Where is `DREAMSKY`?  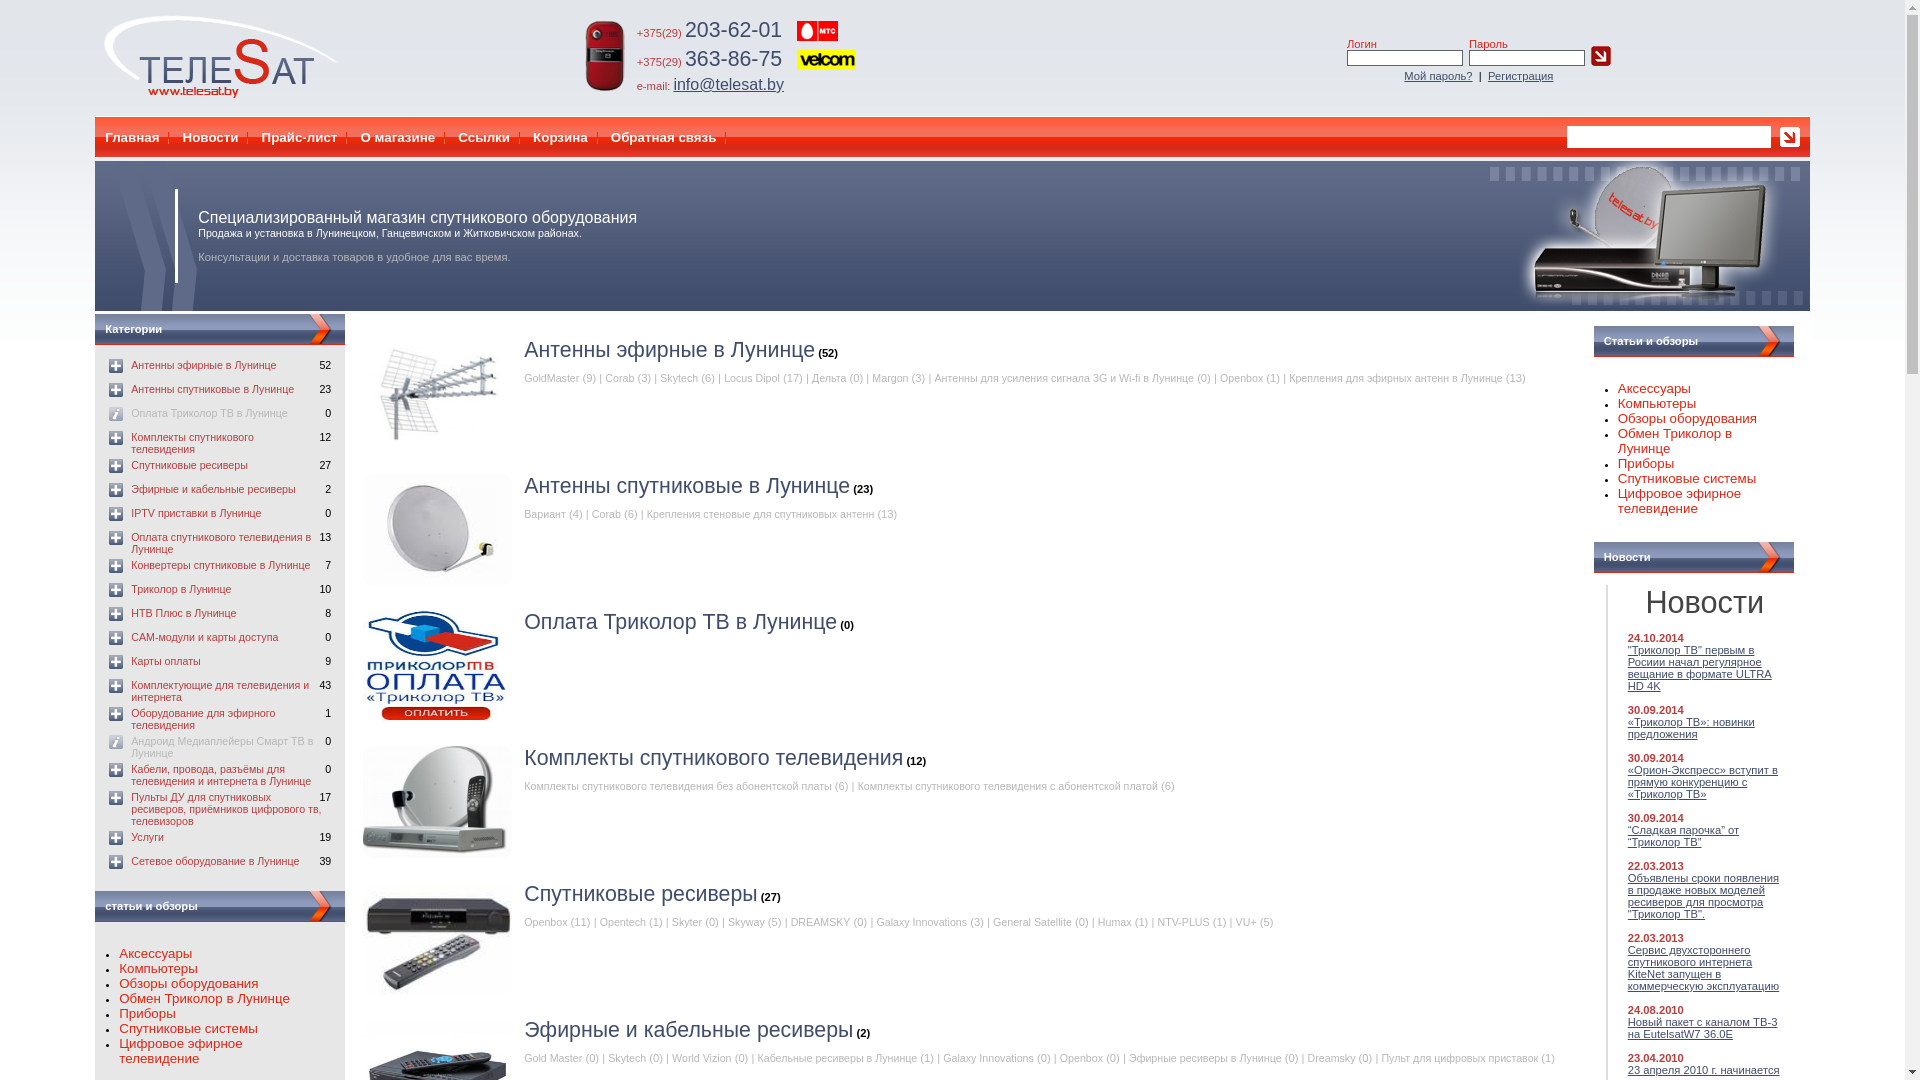 DREAMSKY is located at coordinates (821, 922).